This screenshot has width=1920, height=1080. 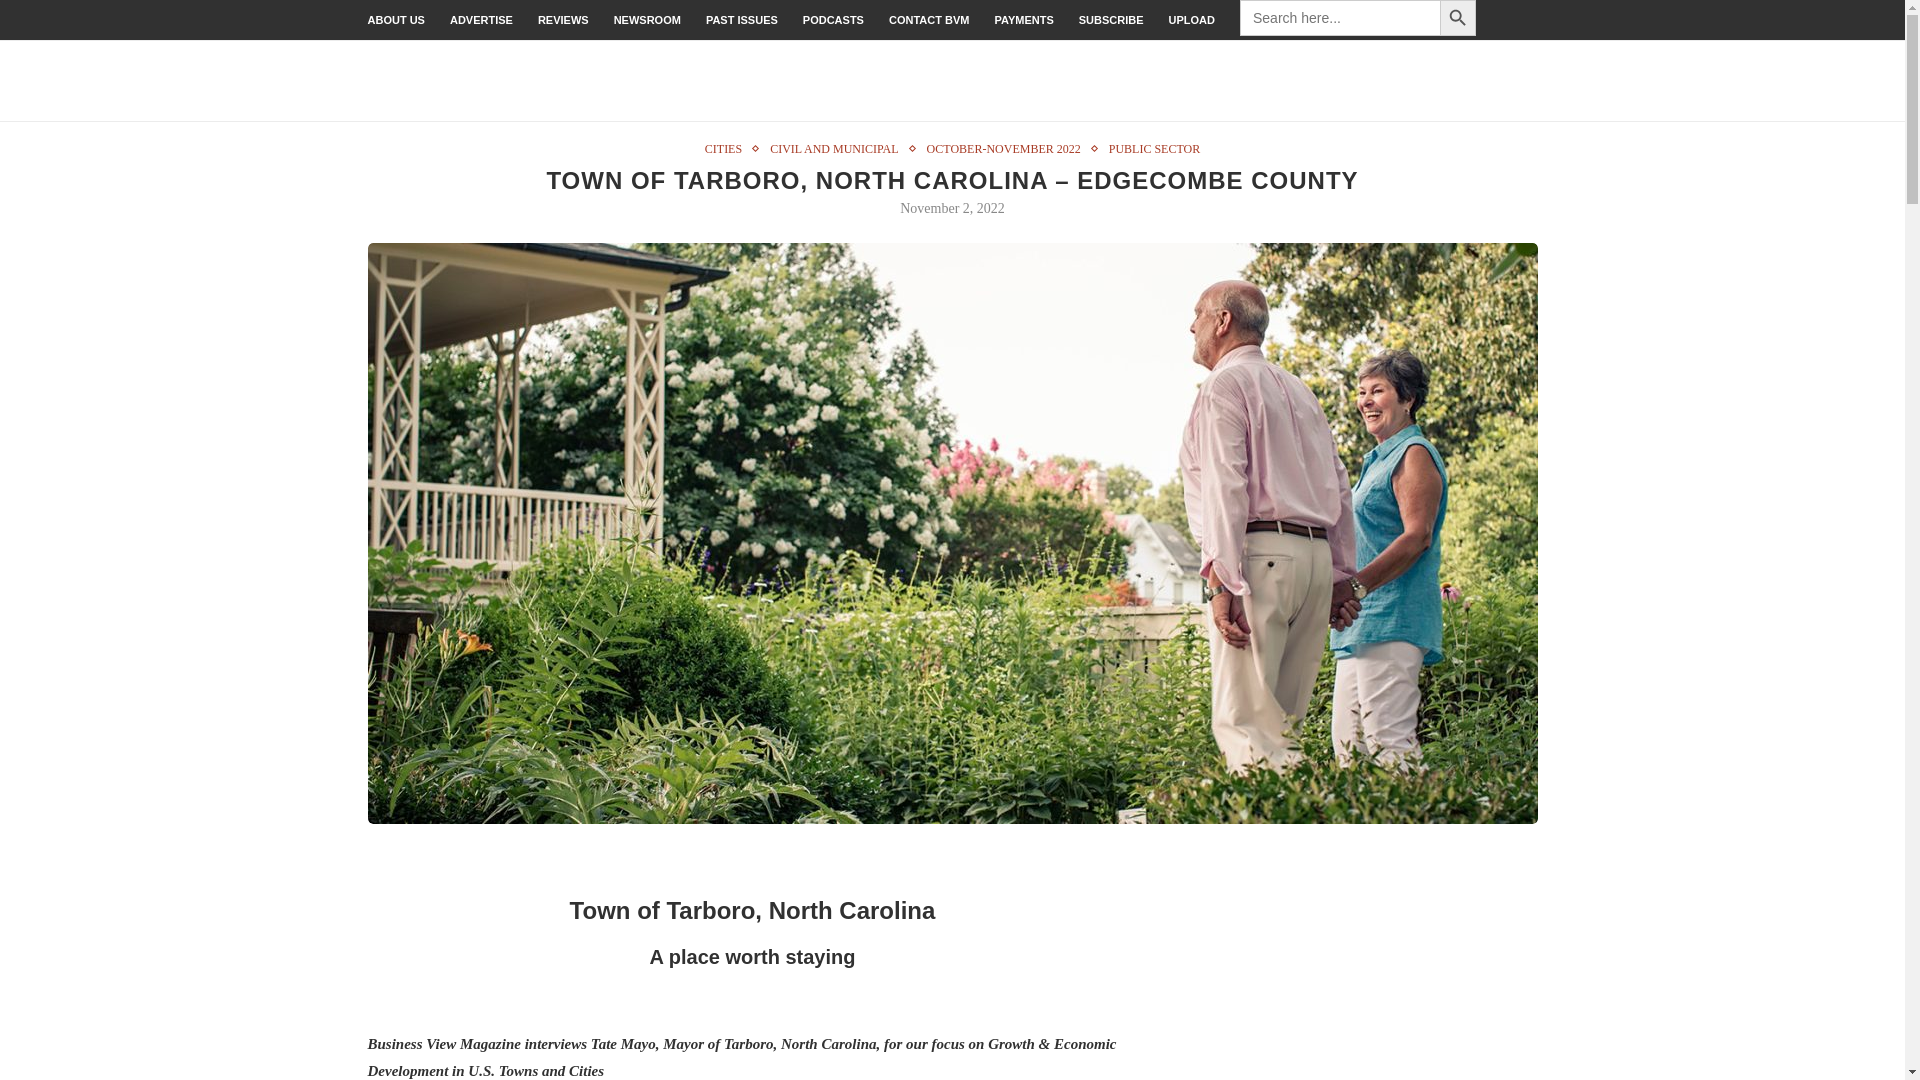 What do you see at coordinates (1008, 148) in the screenshot?
I see `OCTOBER-NOVEMBER 2022` at bounding box center [1008, 148].